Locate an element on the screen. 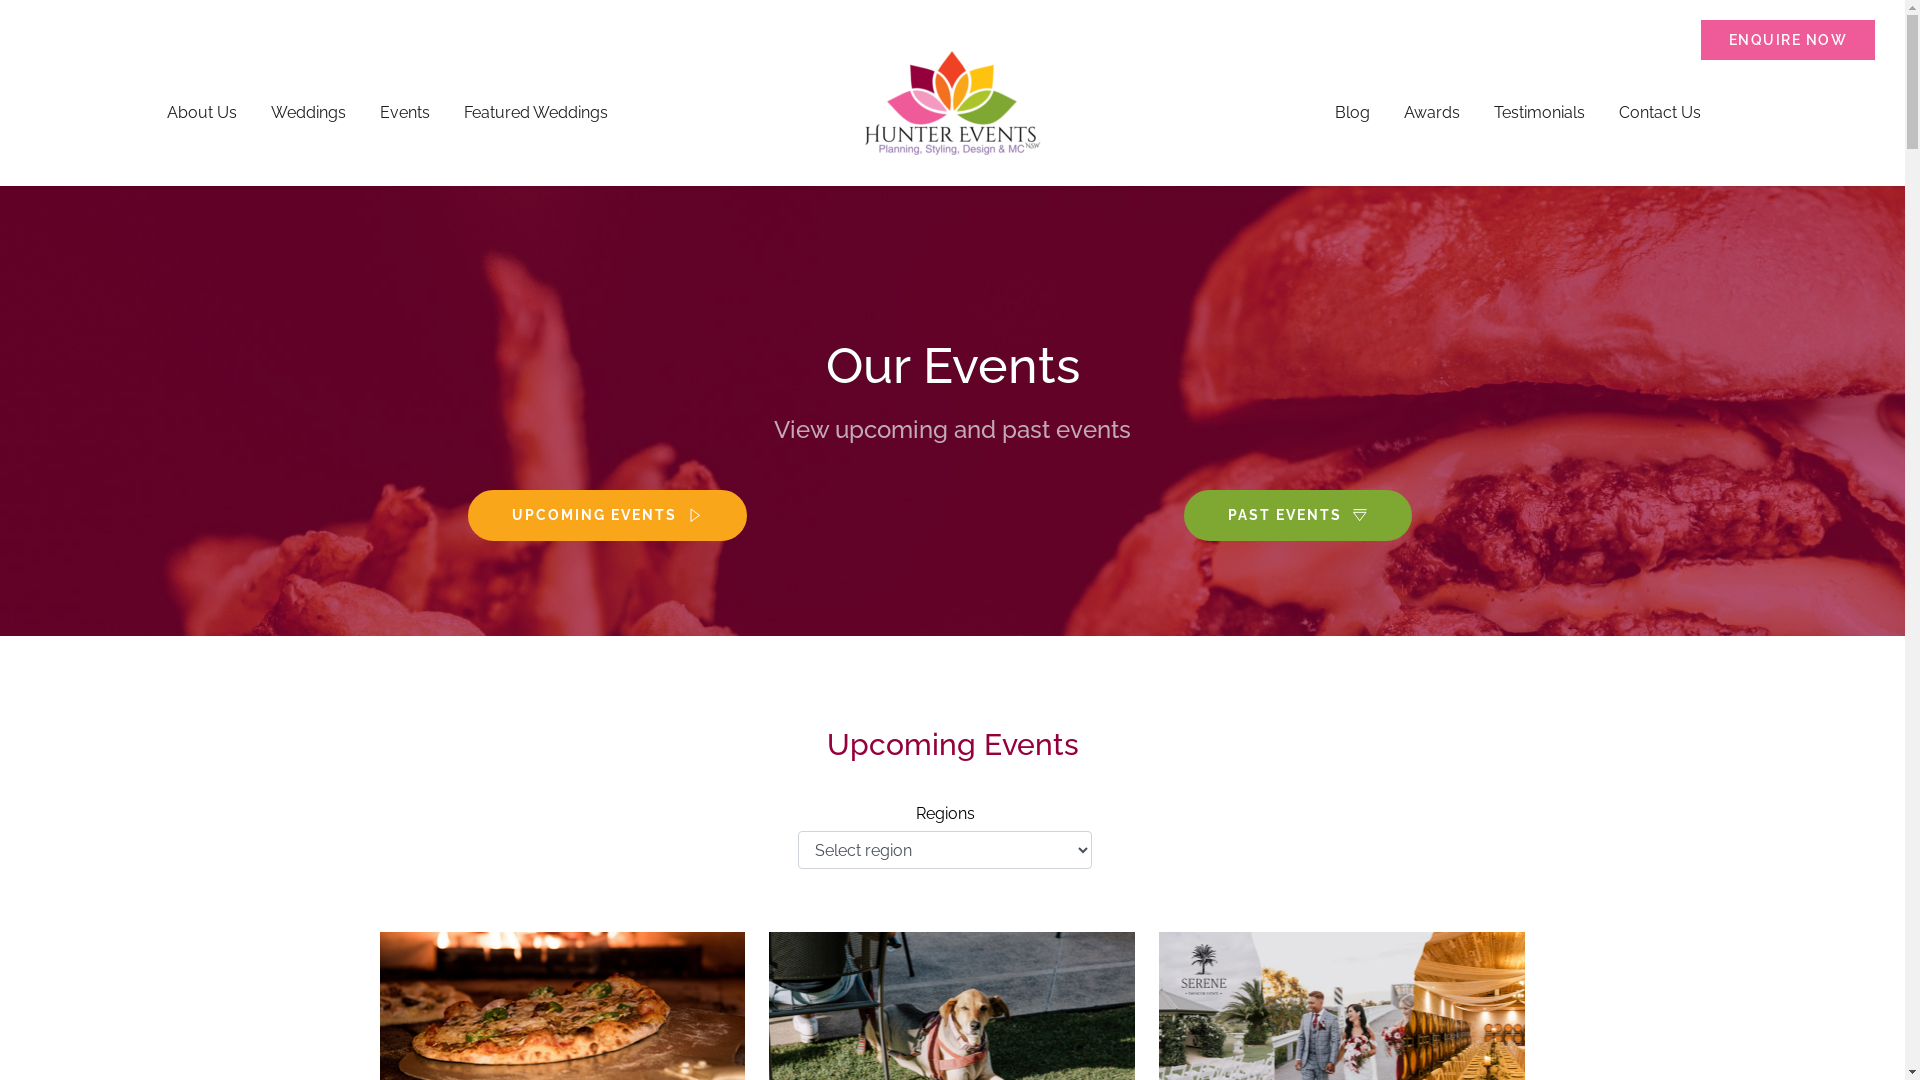 This screenshot has width=1920, height=1080. Testimonials is located at coordinates (1540, 113).